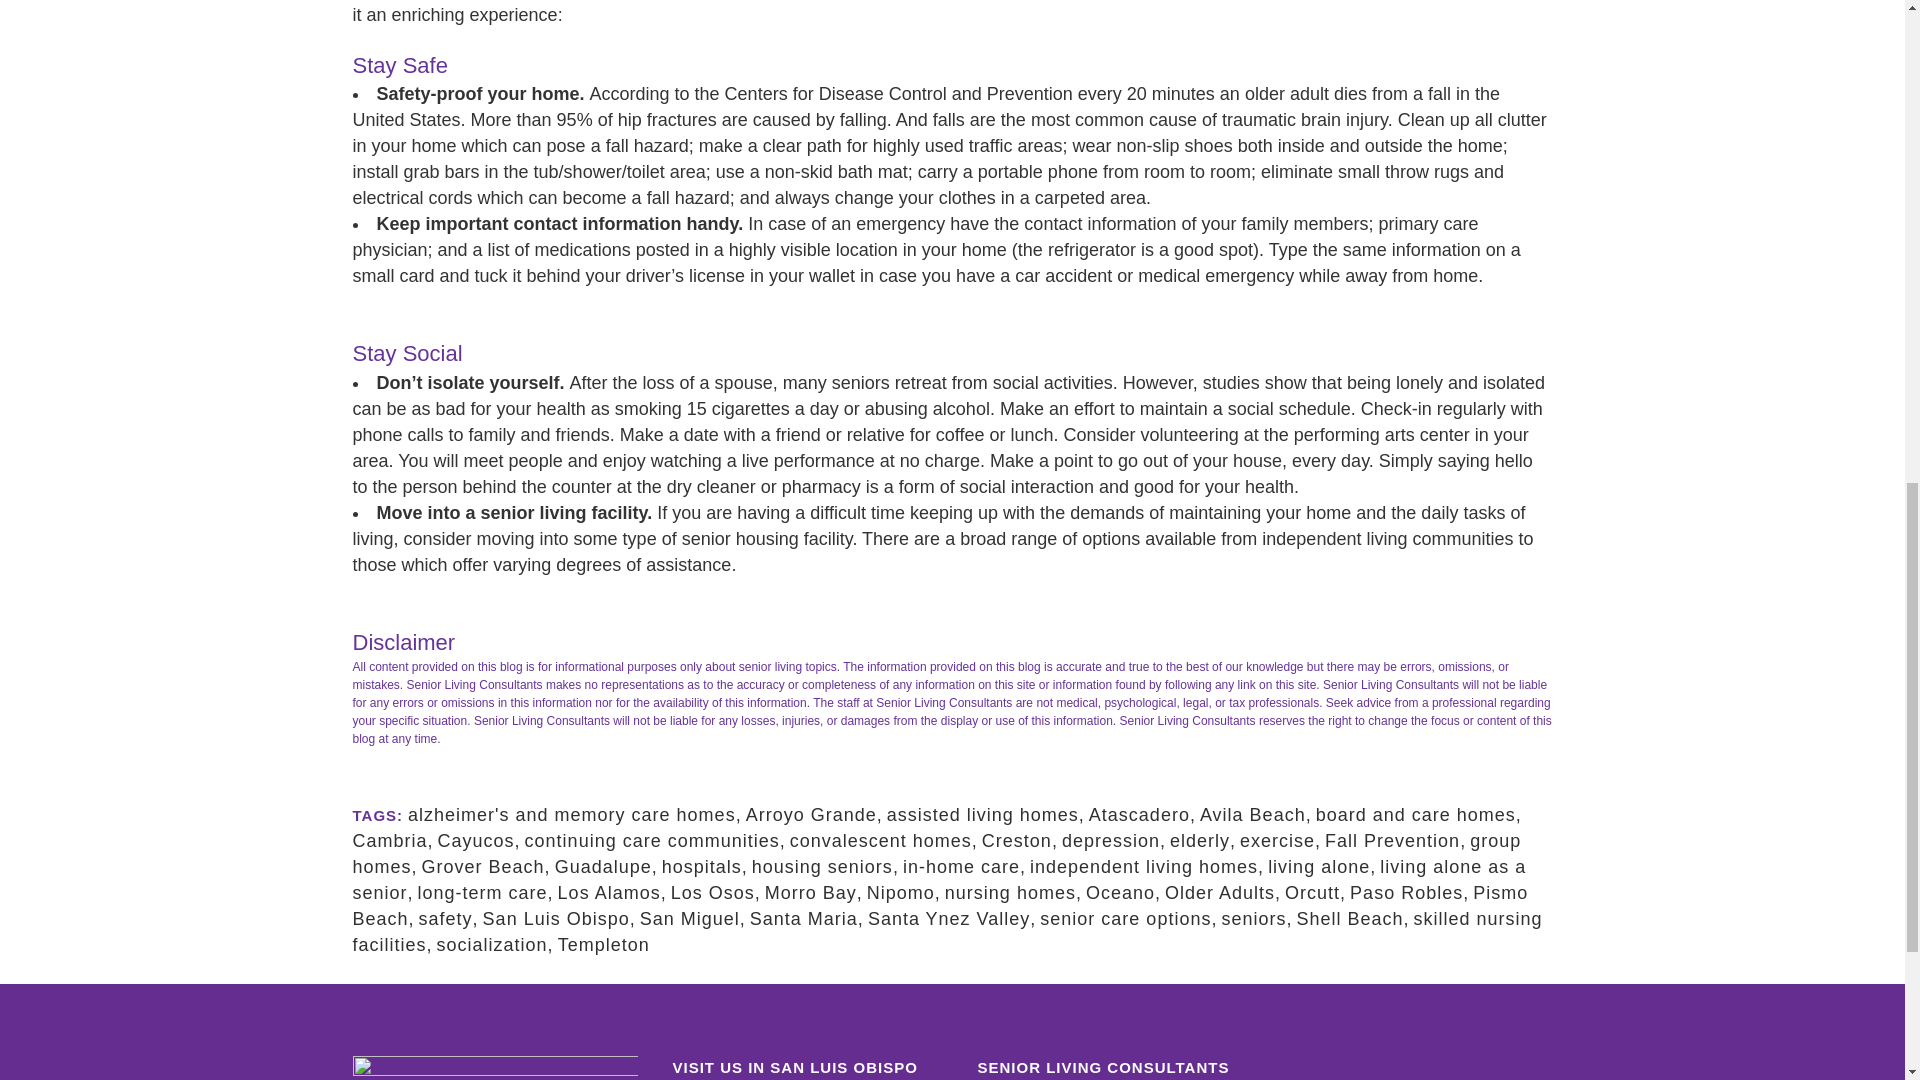 The image size is (1920, 1080). Describe the element at coordinates (812, 814) in the screenshot. I see `Arroyo Grande` at that location.